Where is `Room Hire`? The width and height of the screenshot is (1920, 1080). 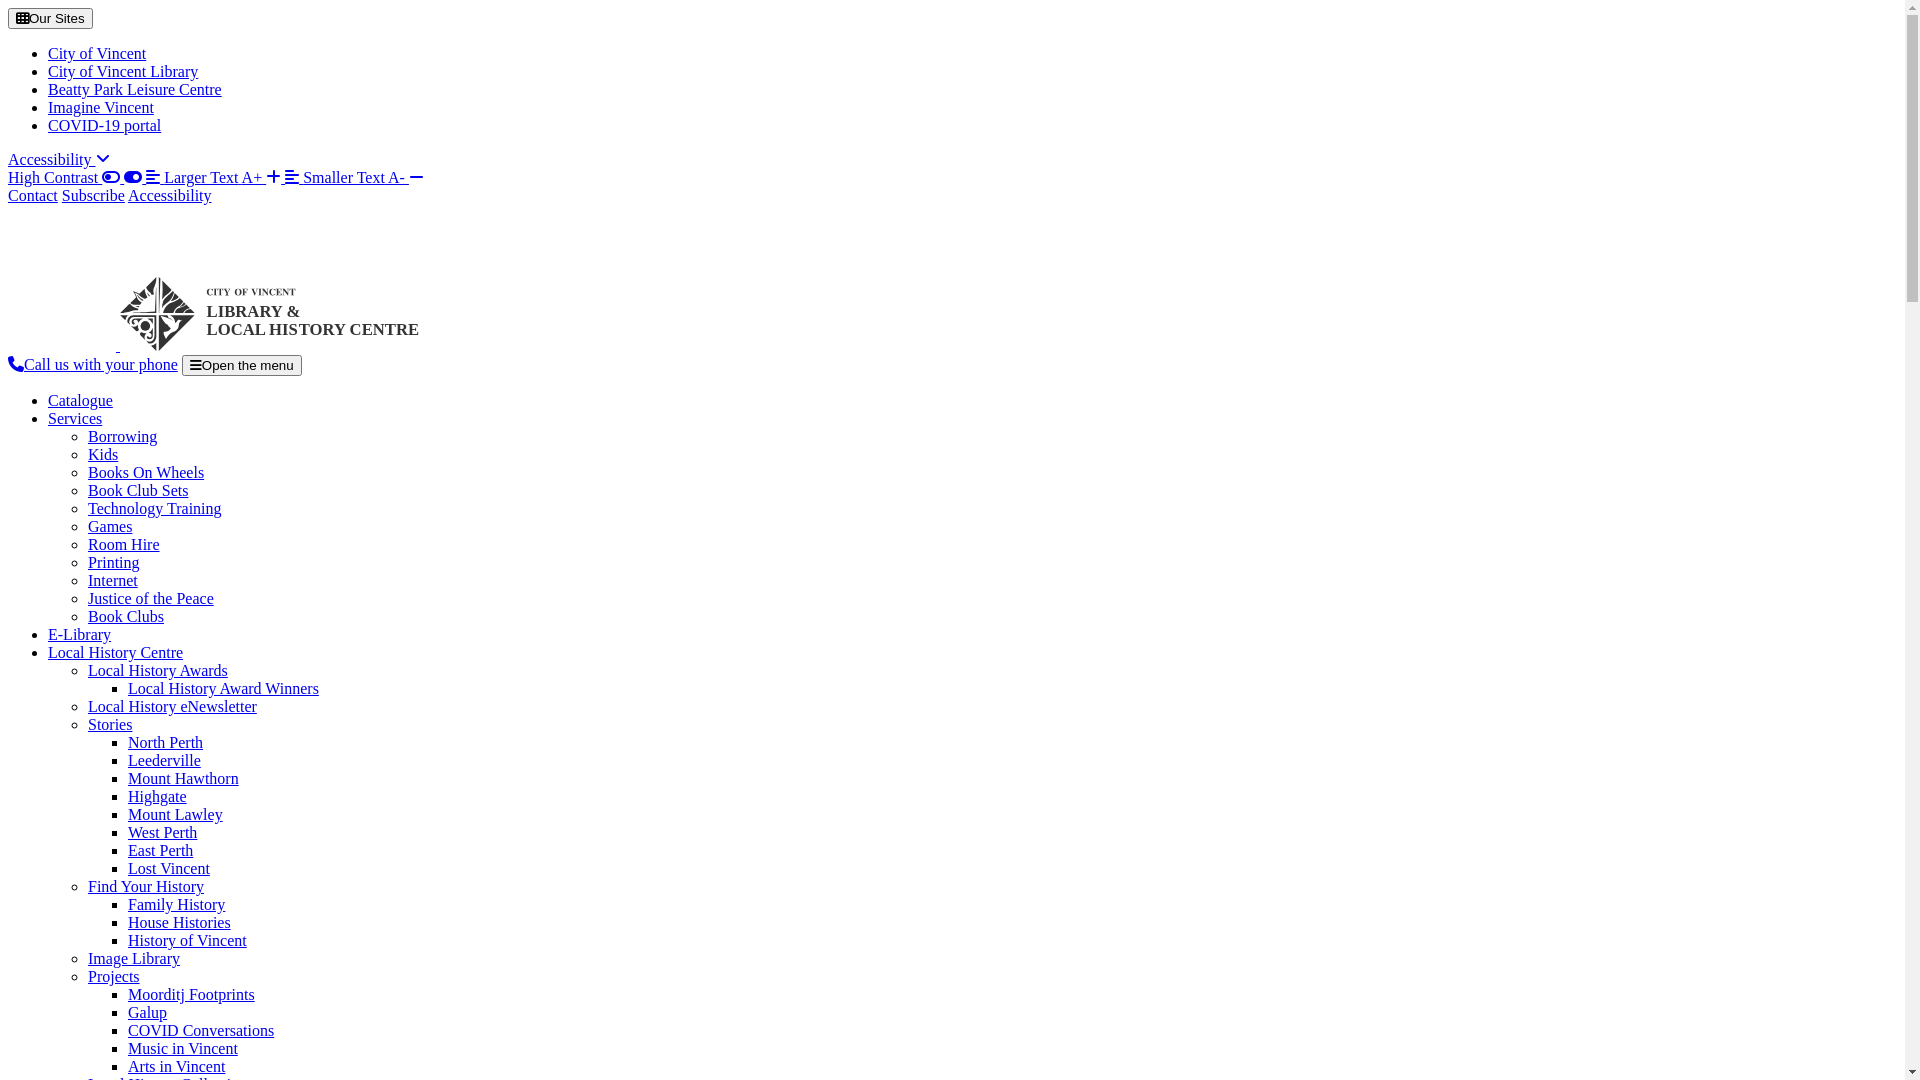 Room Hire is located at coordinates (124, 544).